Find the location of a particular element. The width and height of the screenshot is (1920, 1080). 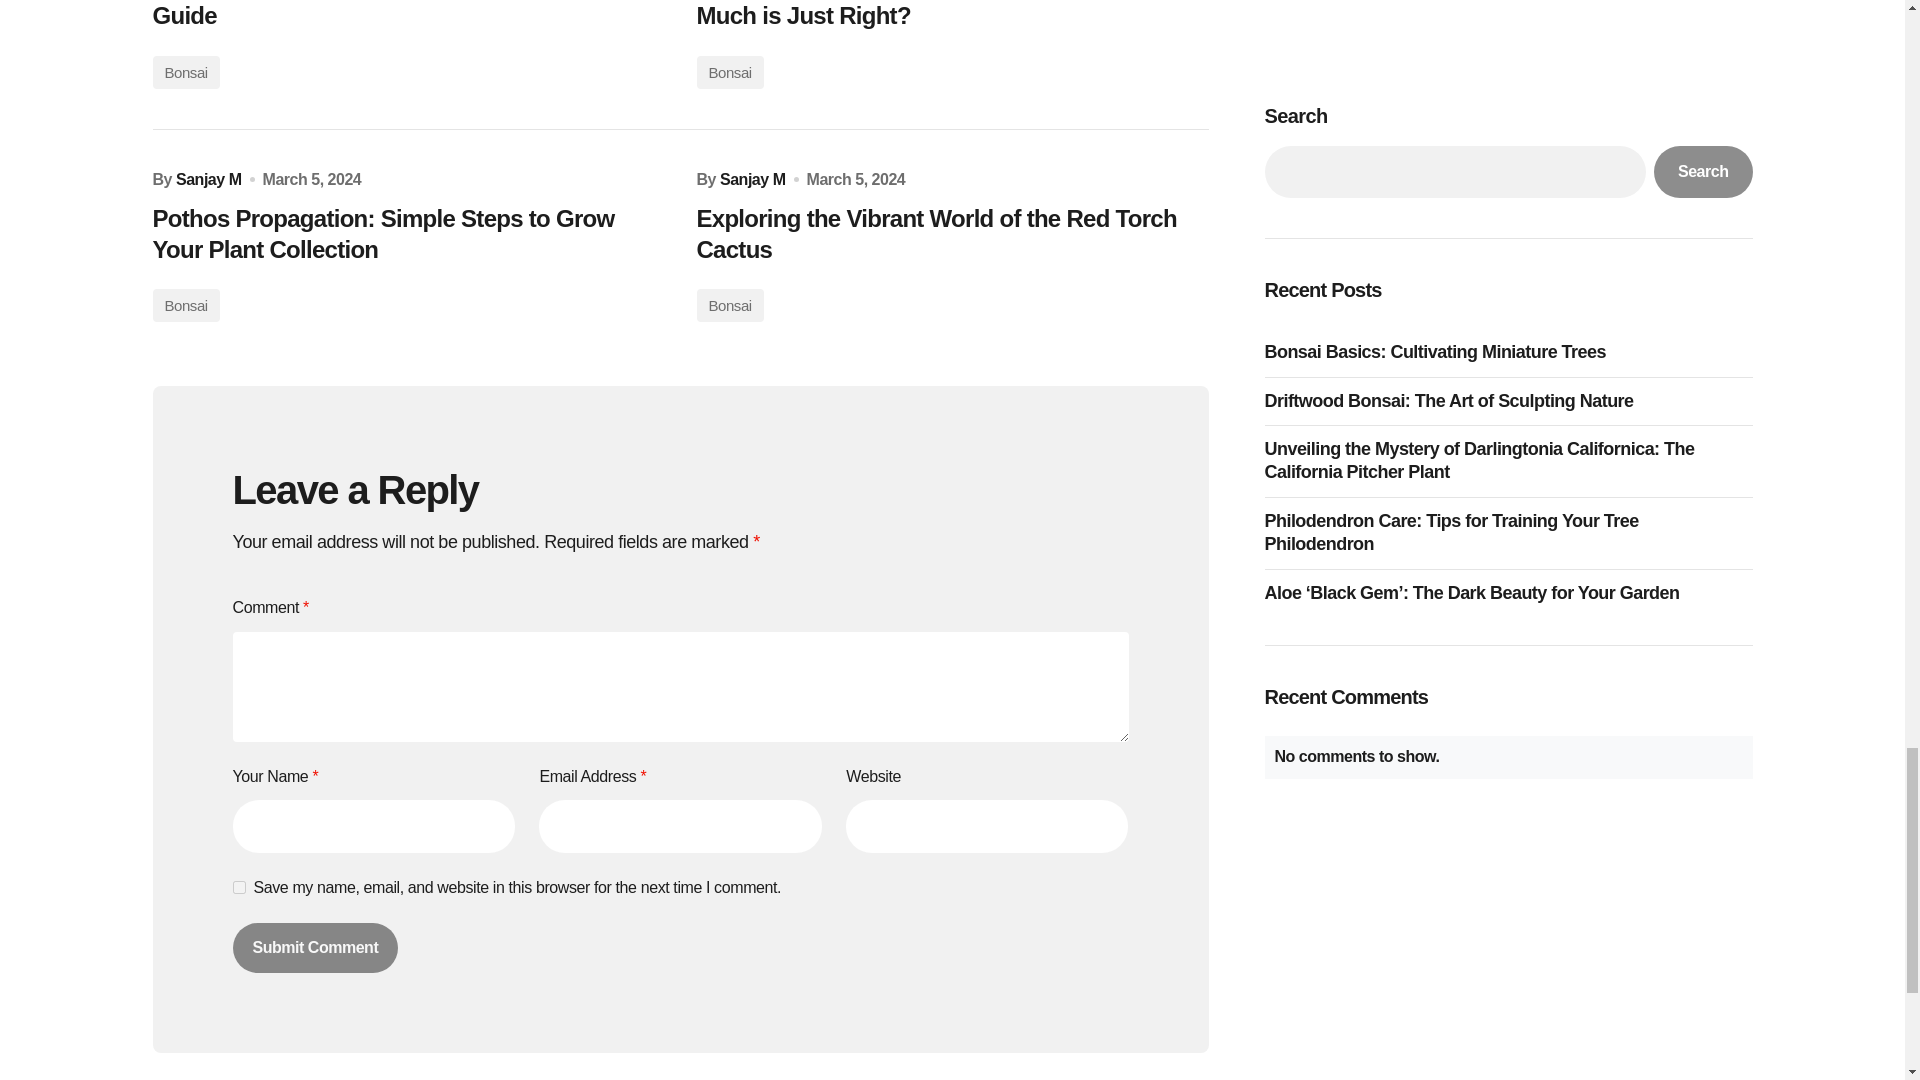

Sanjay M is located at coordinates (752, 179).